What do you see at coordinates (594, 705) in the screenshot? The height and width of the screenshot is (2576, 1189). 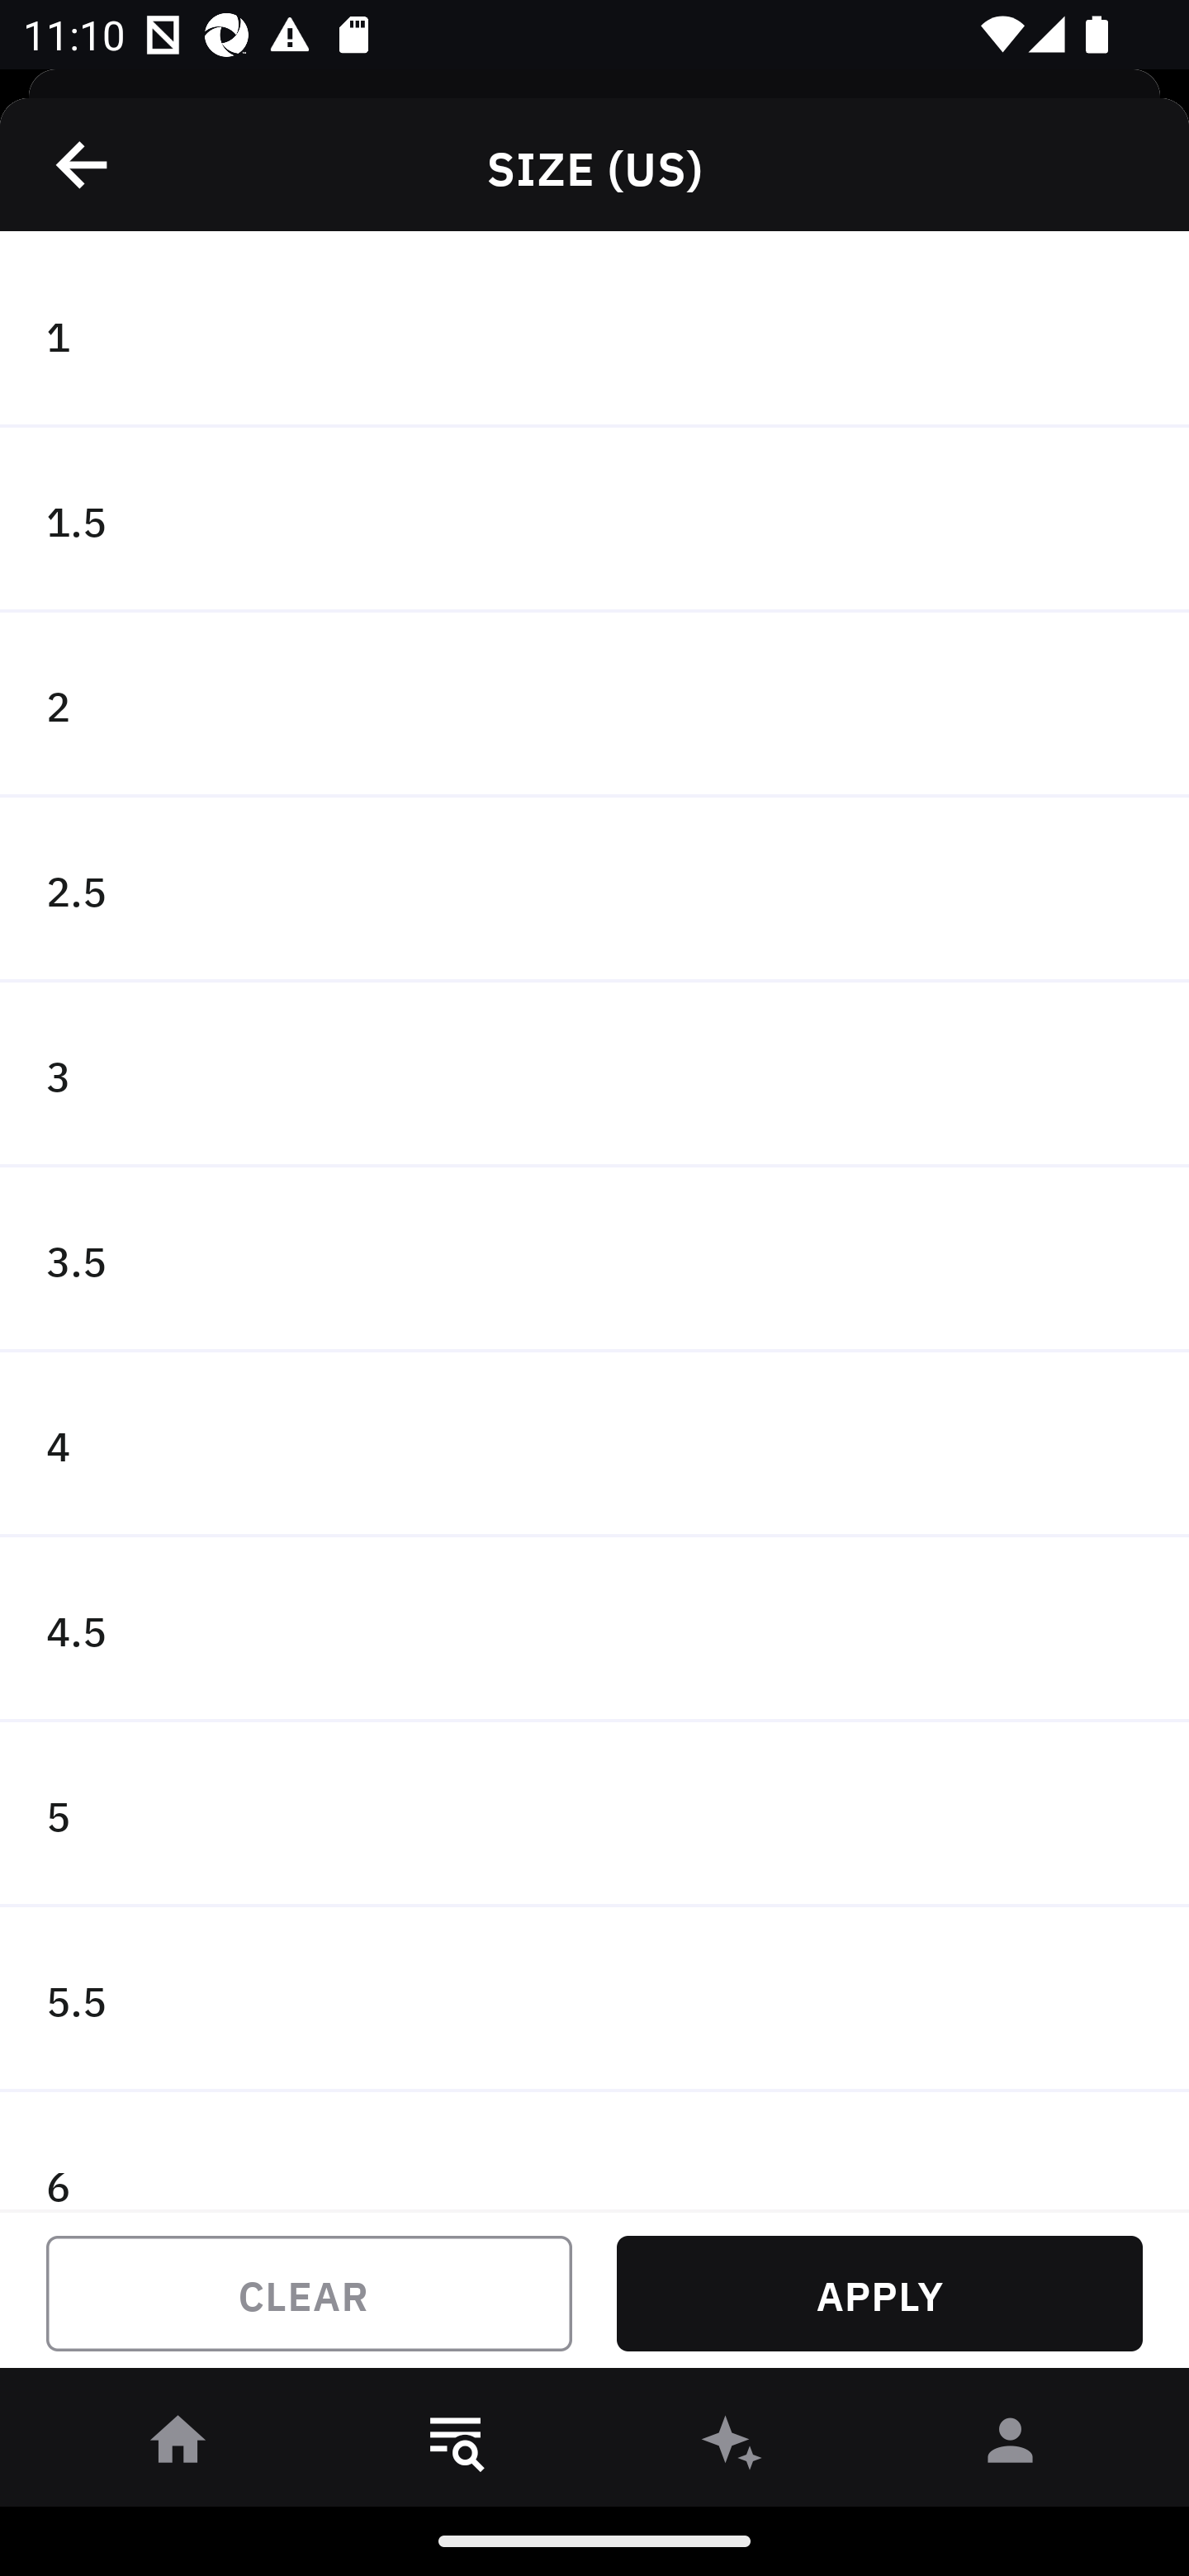 I see `2` at bounding box center [594, 705].